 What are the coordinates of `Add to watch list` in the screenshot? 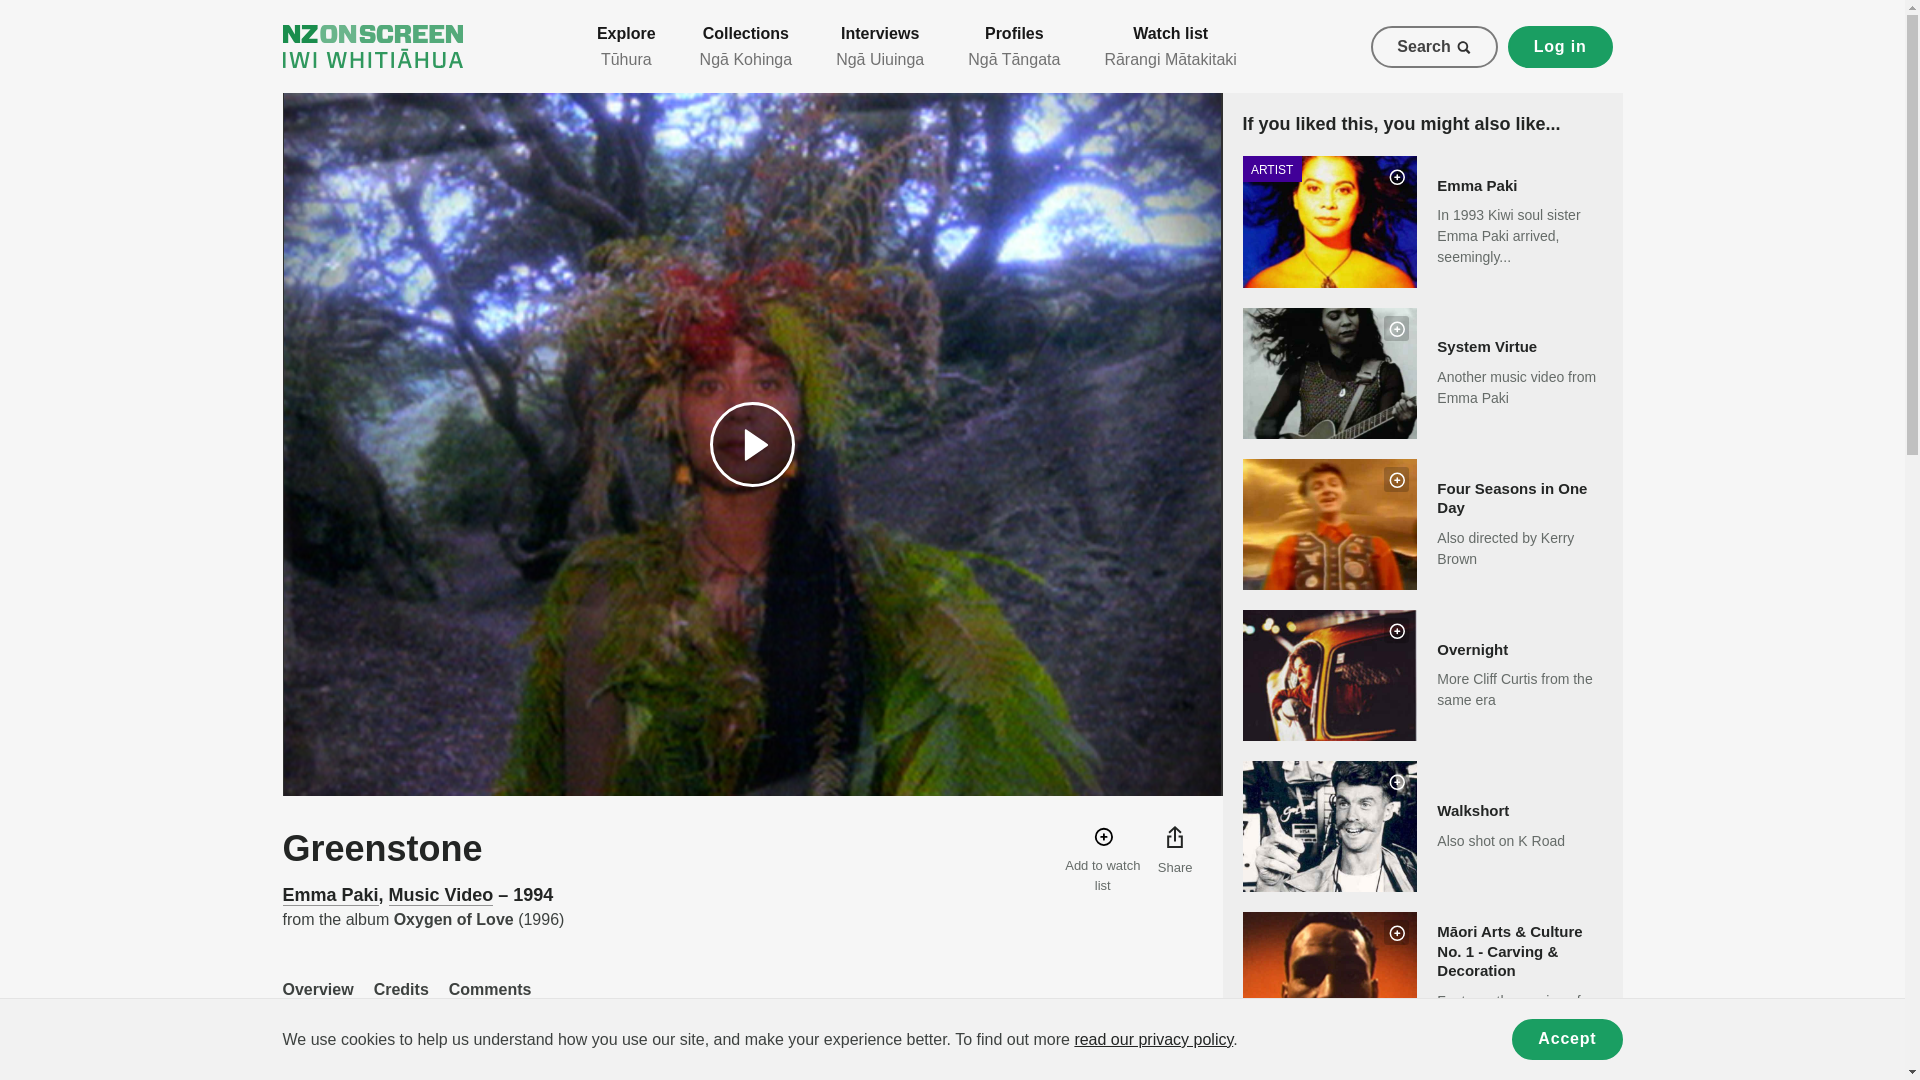 It's located at (330, 896).